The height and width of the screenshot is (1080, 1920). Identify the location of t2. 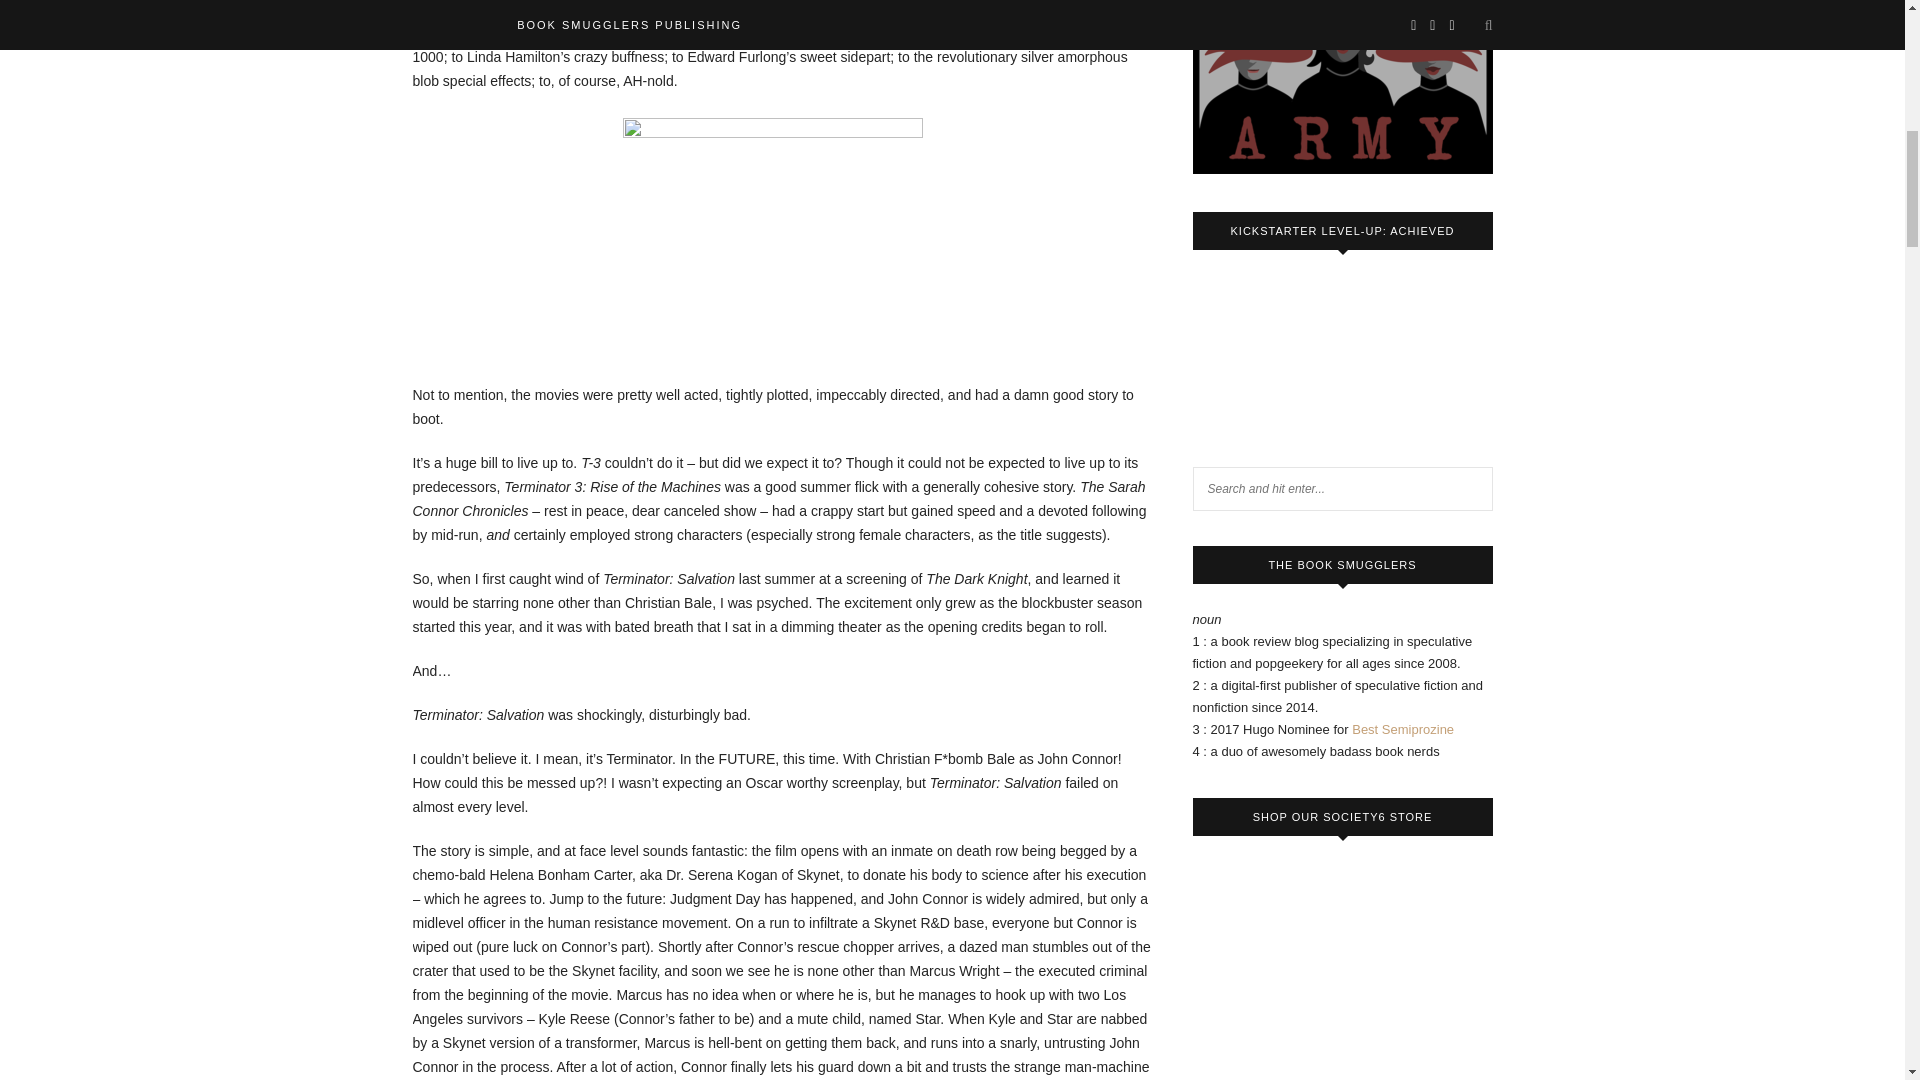
(772, 230).